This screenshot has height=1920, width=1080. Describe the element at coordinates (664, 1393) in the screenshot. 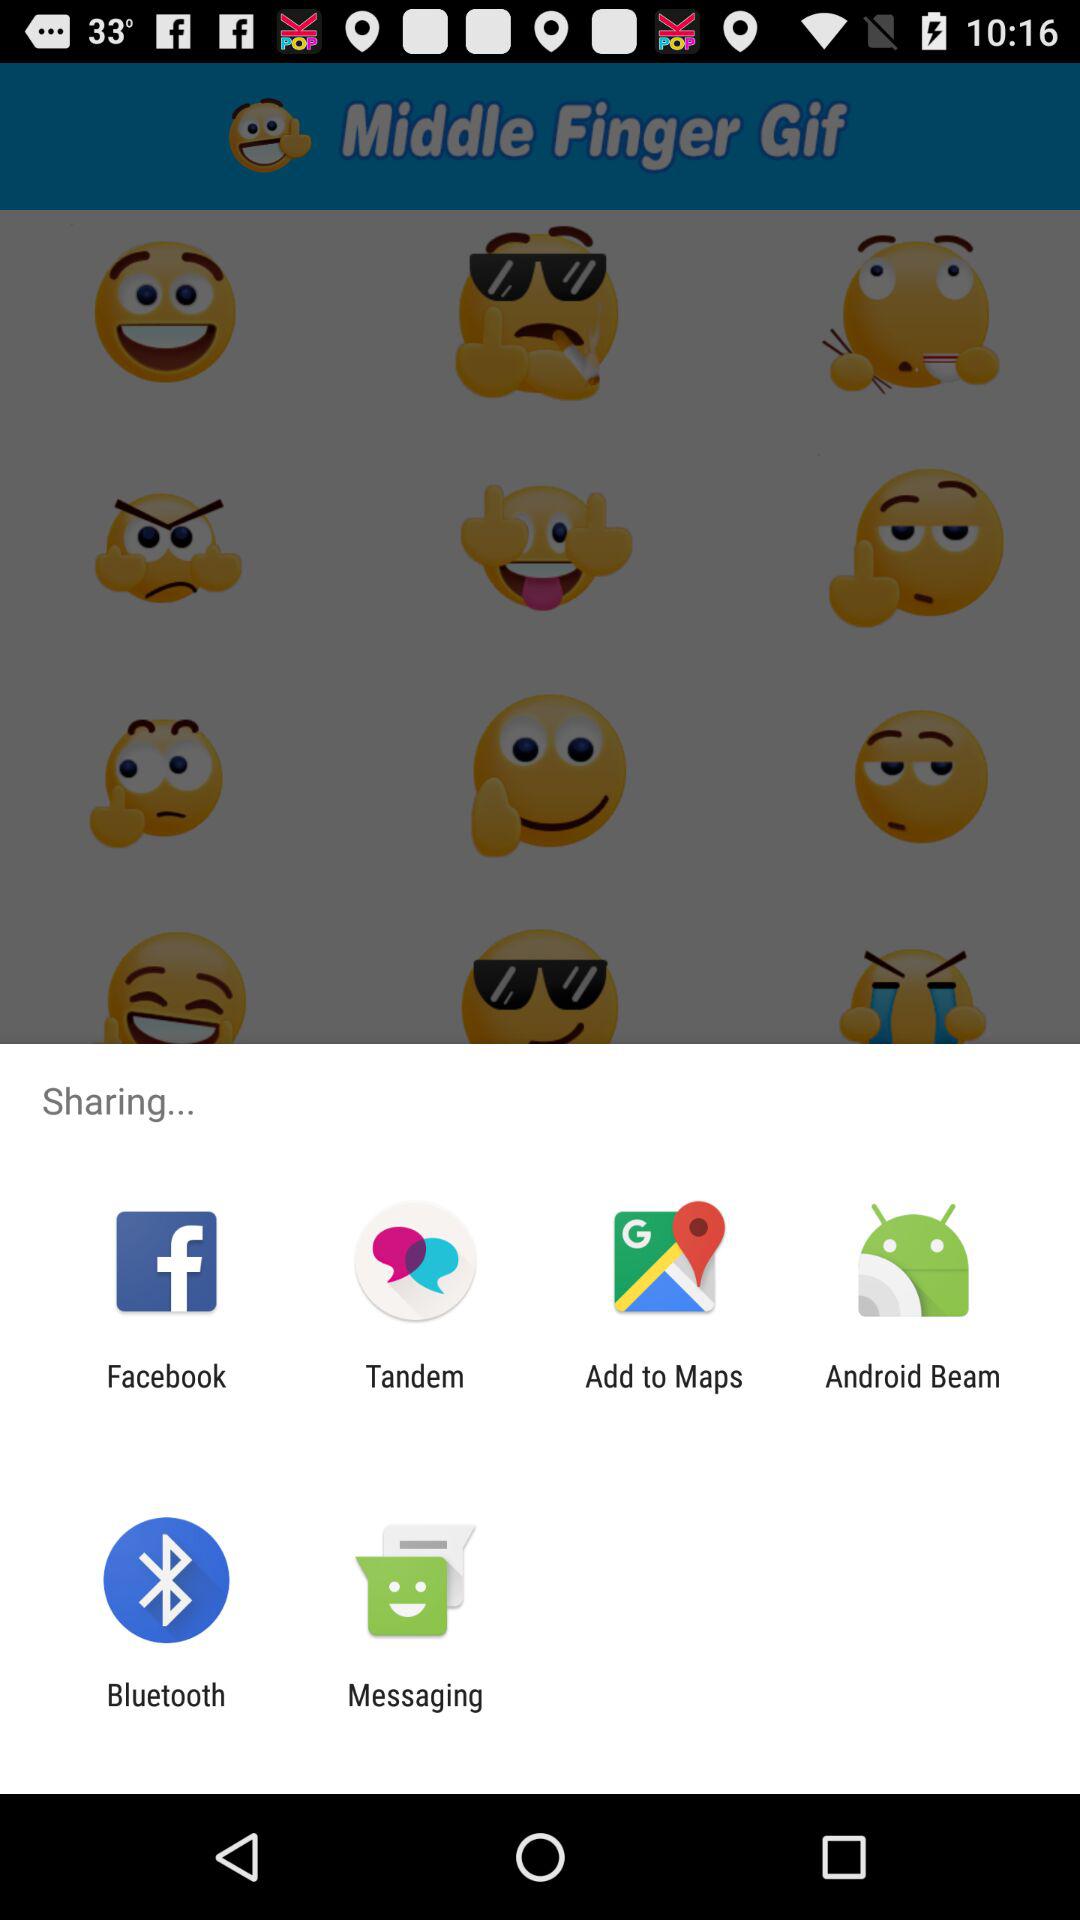

I see `turn off item next to the tandem icon` at that location.